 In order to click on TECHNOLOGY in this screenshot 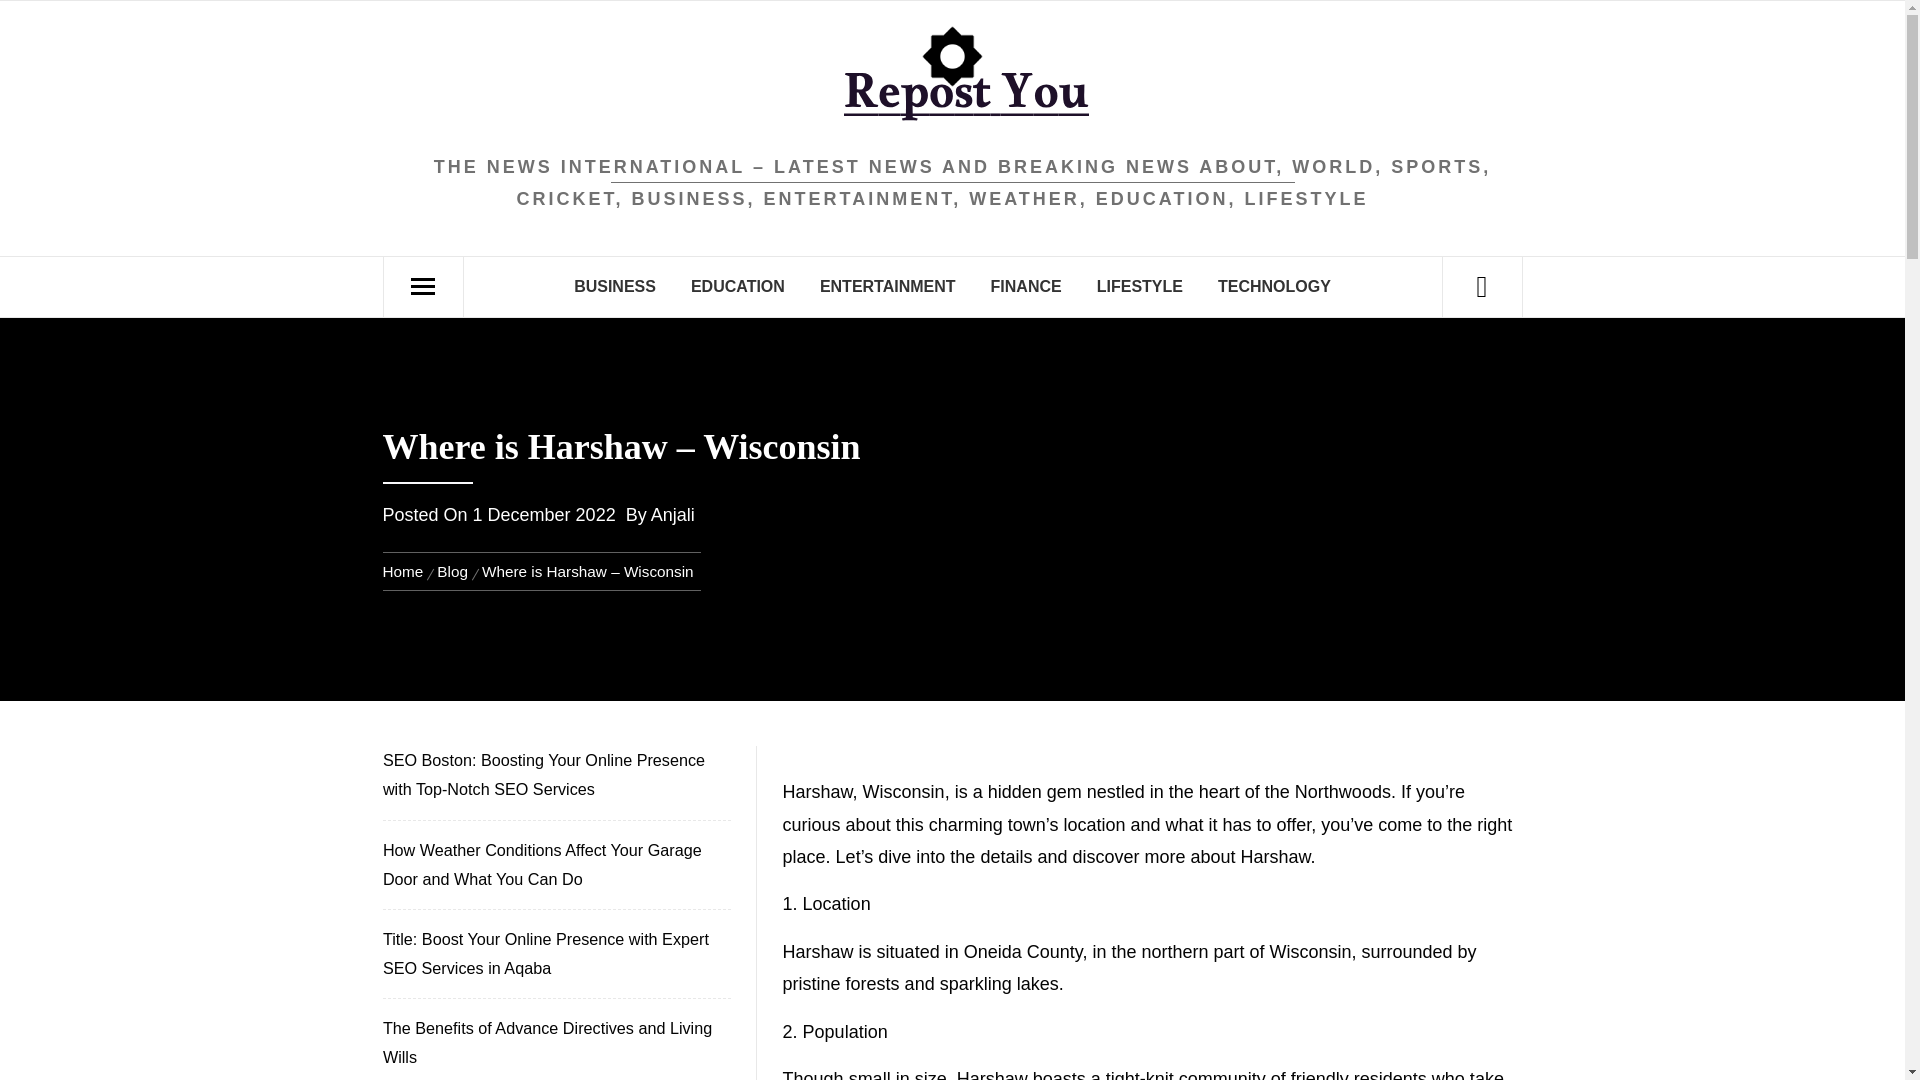, I will do `click(1274, 287)`.